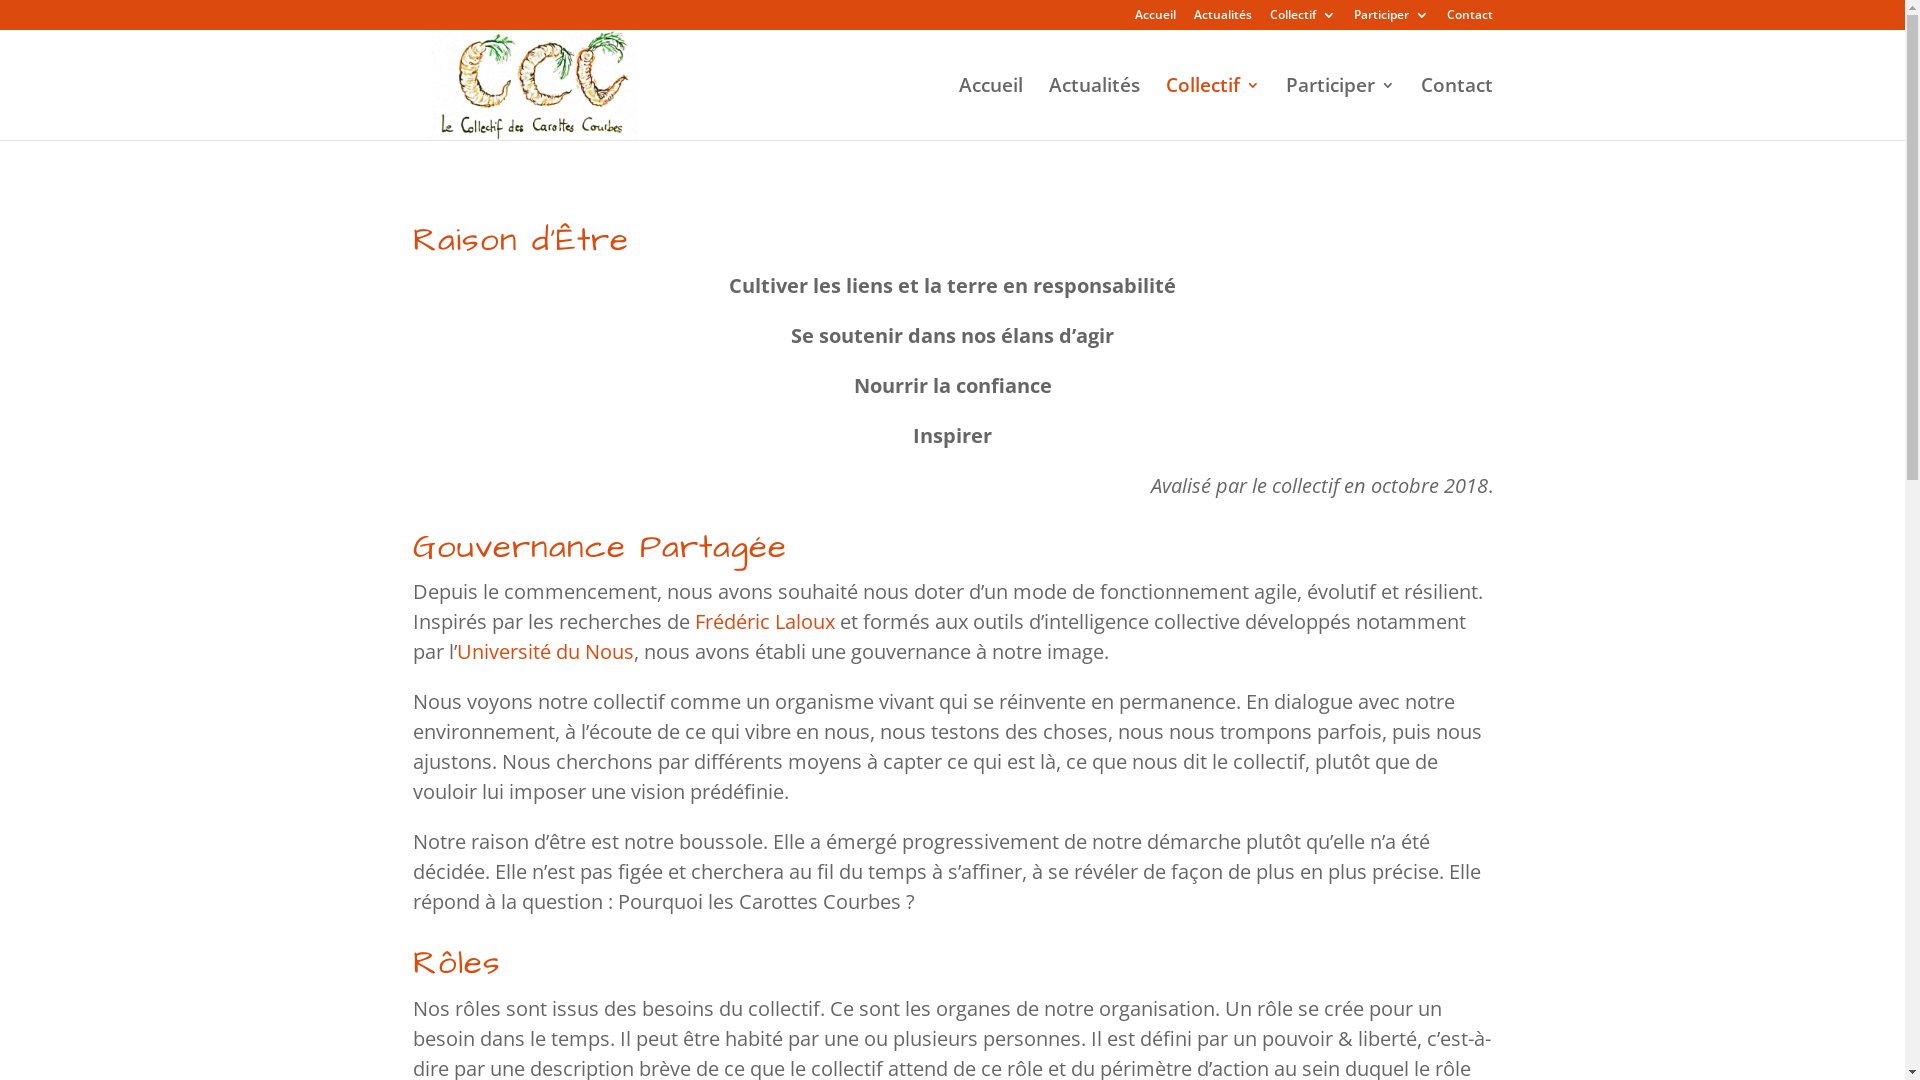  What do you see at coordinates (1154, 20) in the screenshot?
I see `Accueil` at bounding box center [1154, 20].